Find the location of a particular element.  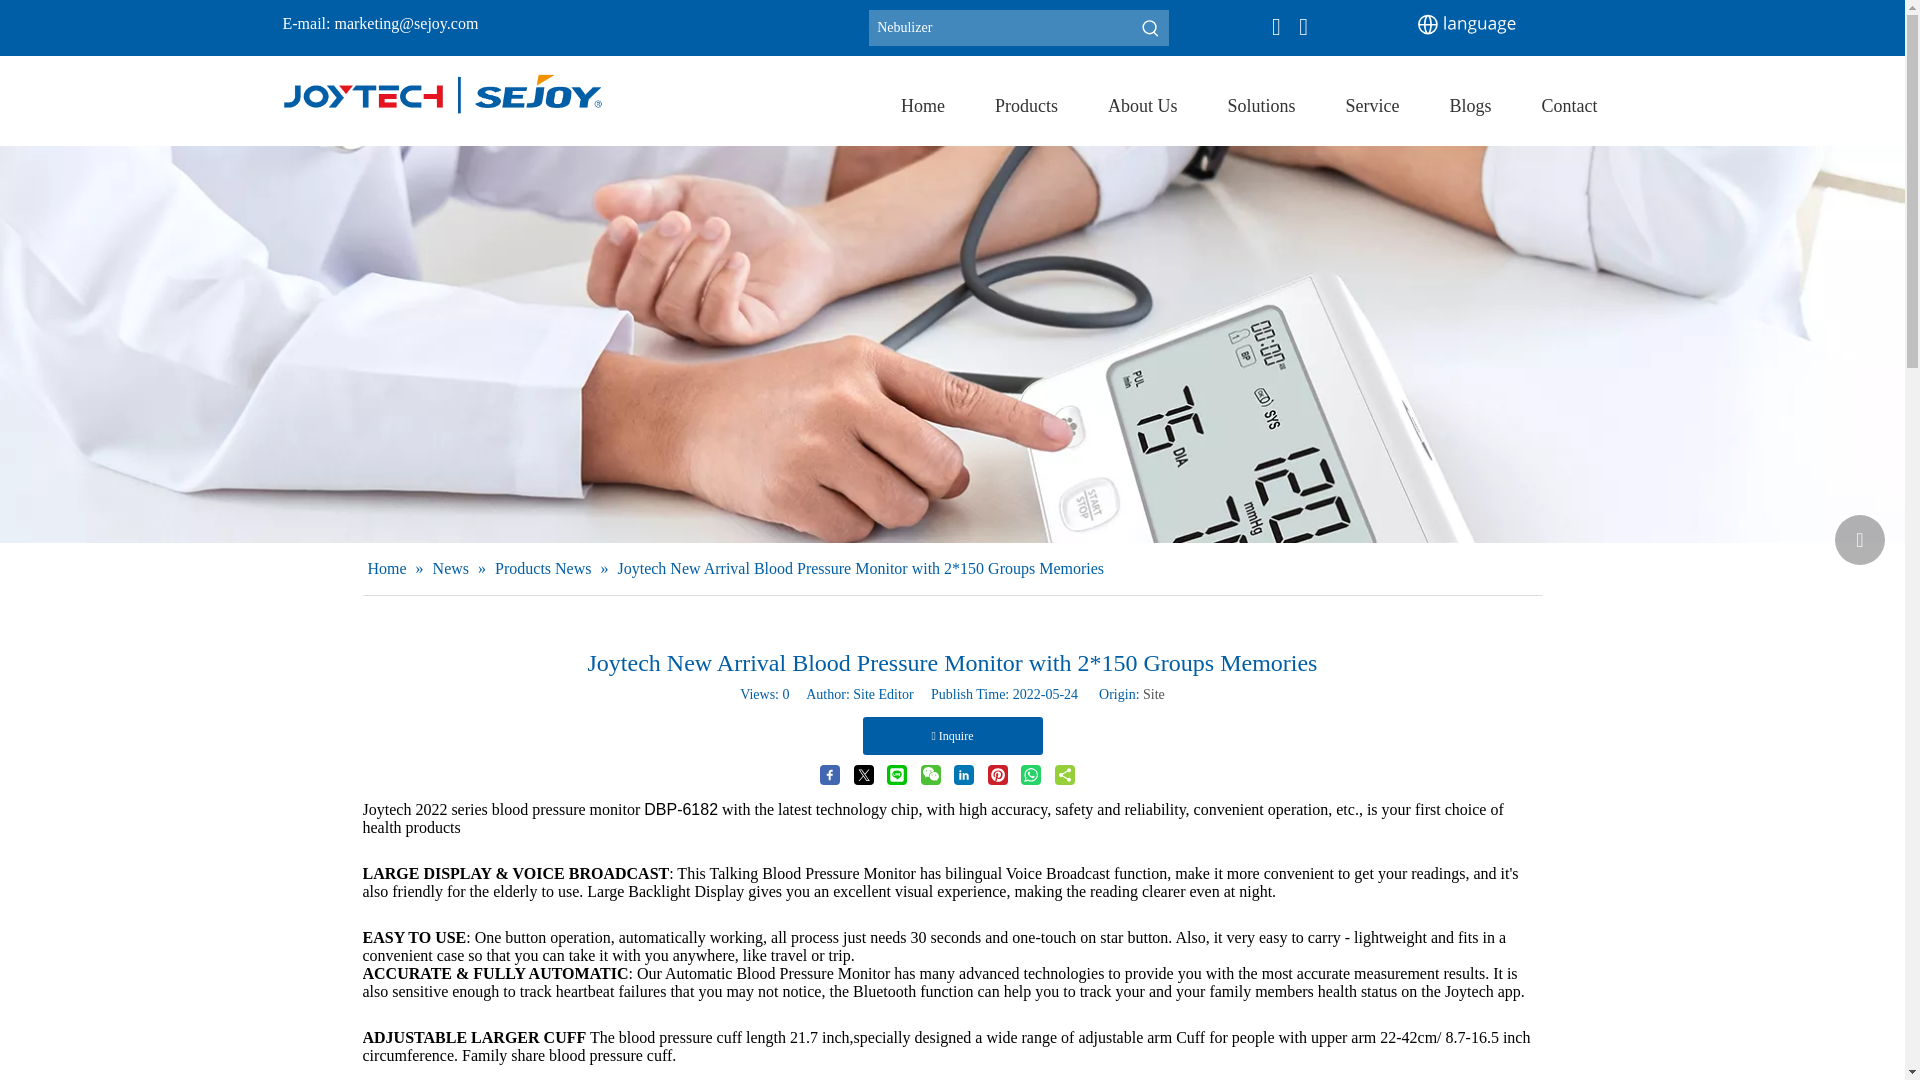

New arrival blood pressure monitor is located at coordinates (604, 809).